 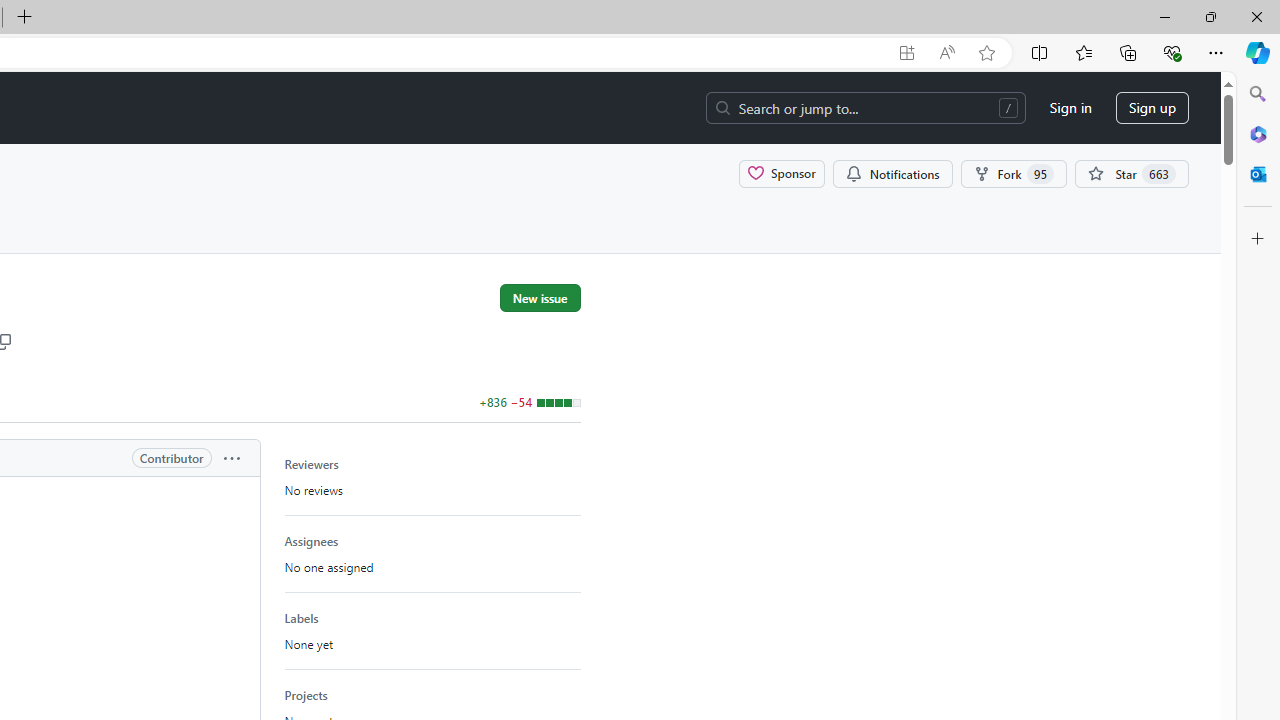 What do you see at coordinates (1132, 173) in the screenshot?
I see ` Star 663` at bounding box center [1132, 173].